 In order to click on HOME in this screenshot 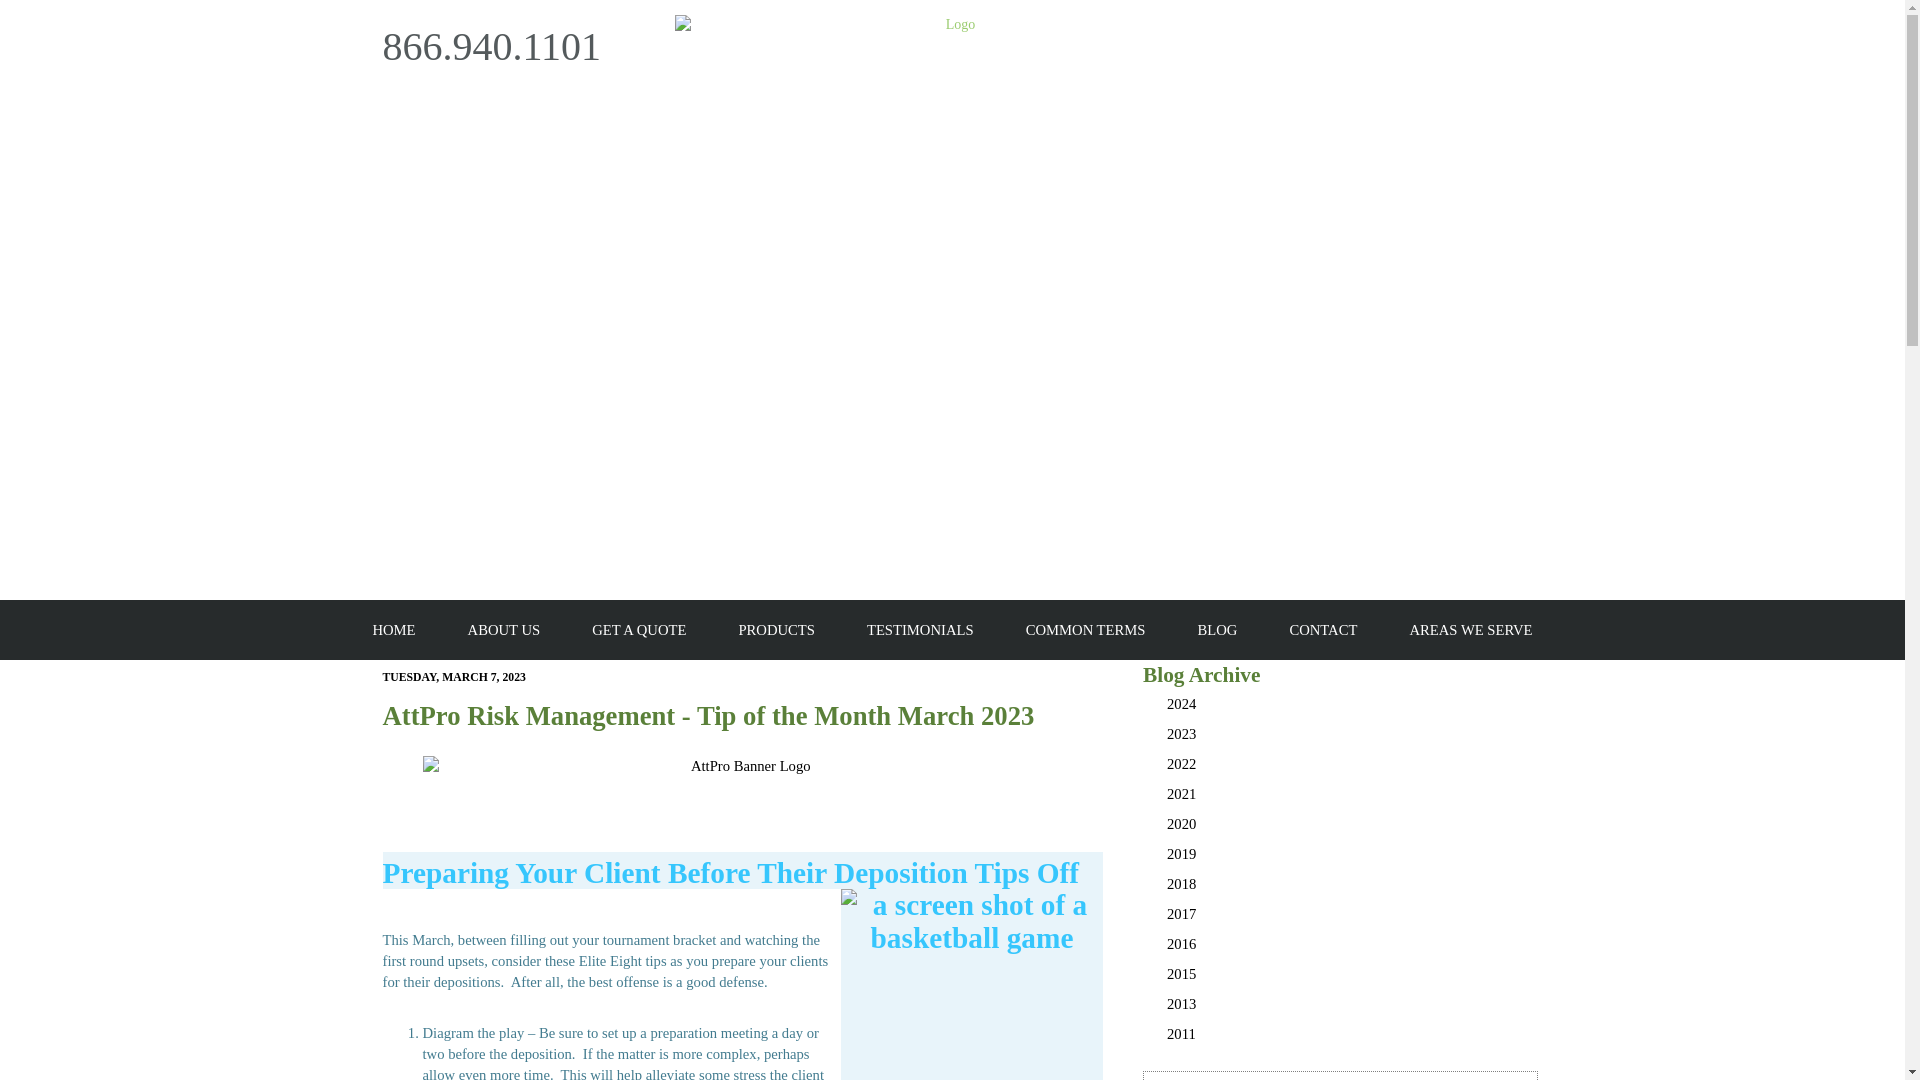, I will do `click(393, 630)`.